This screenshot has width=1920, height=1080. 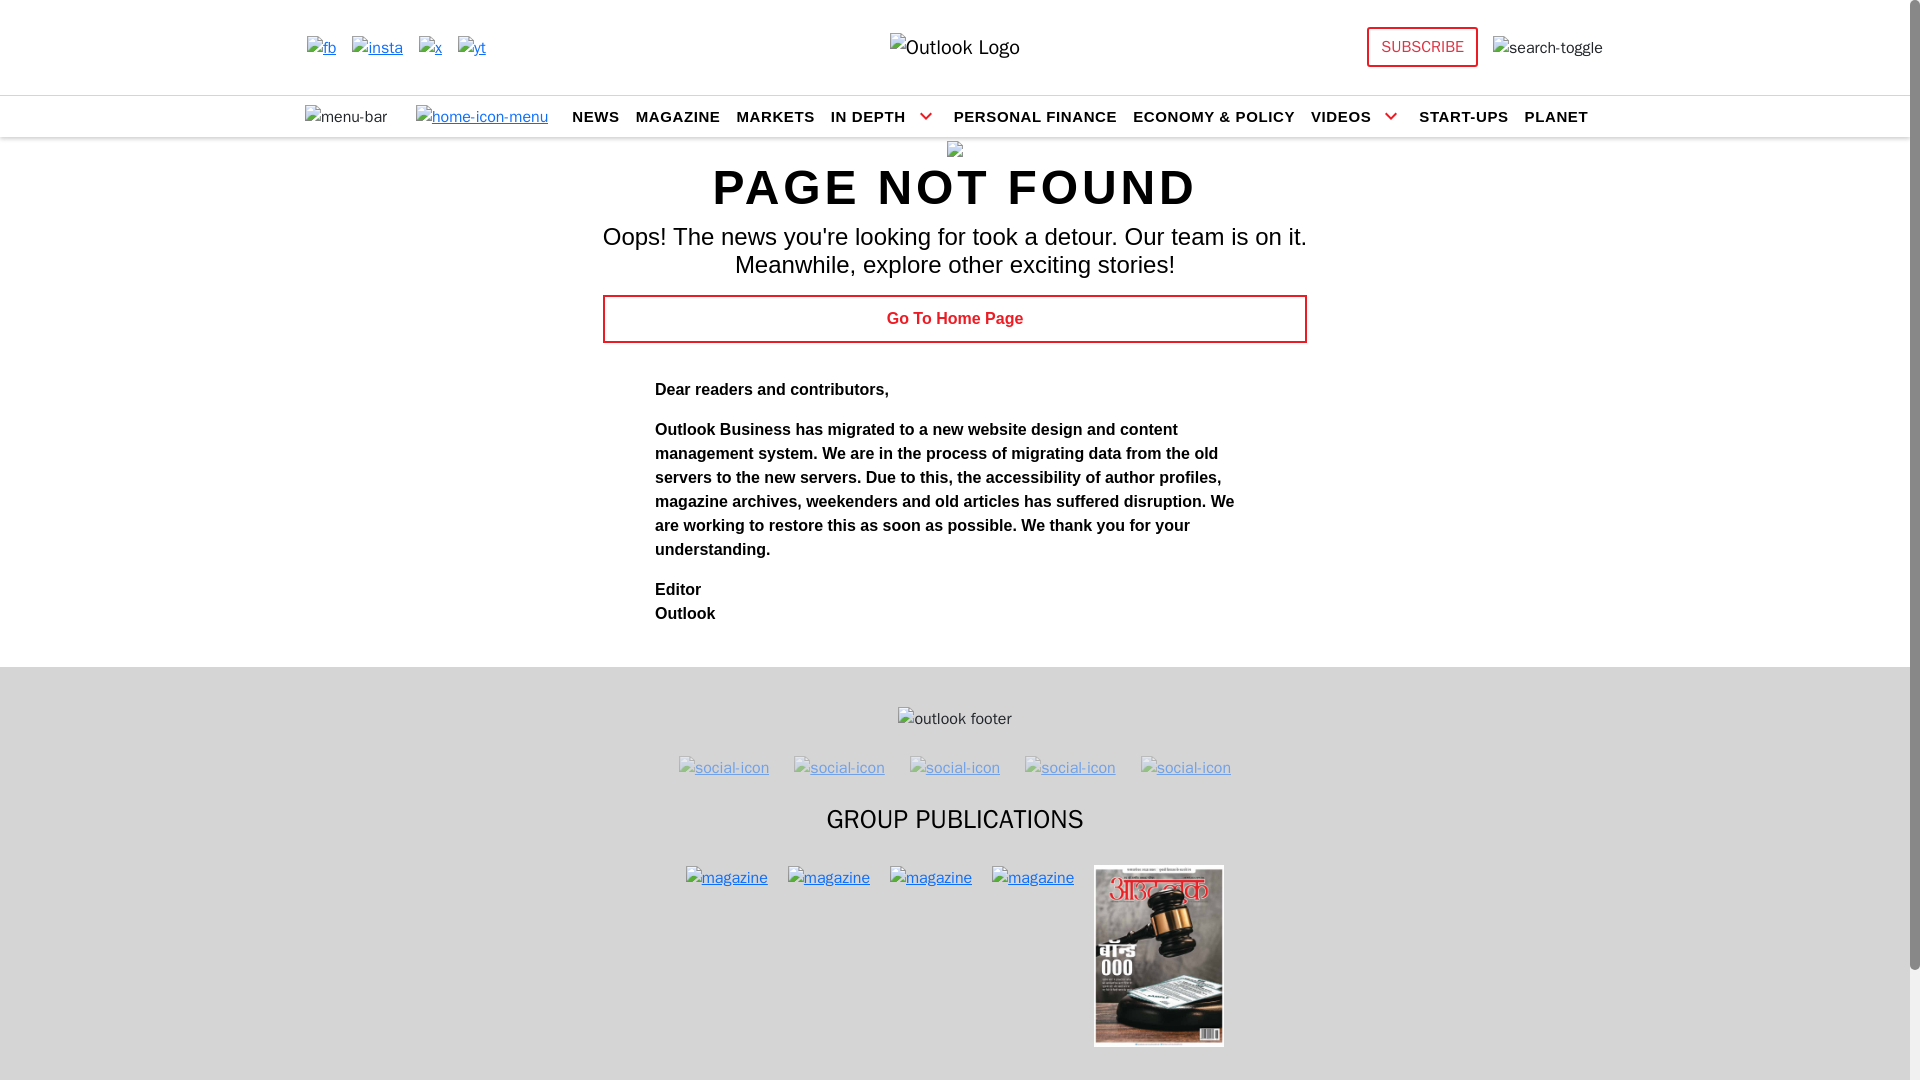 I want to click on PLANET, so click(x=1556, y=116).